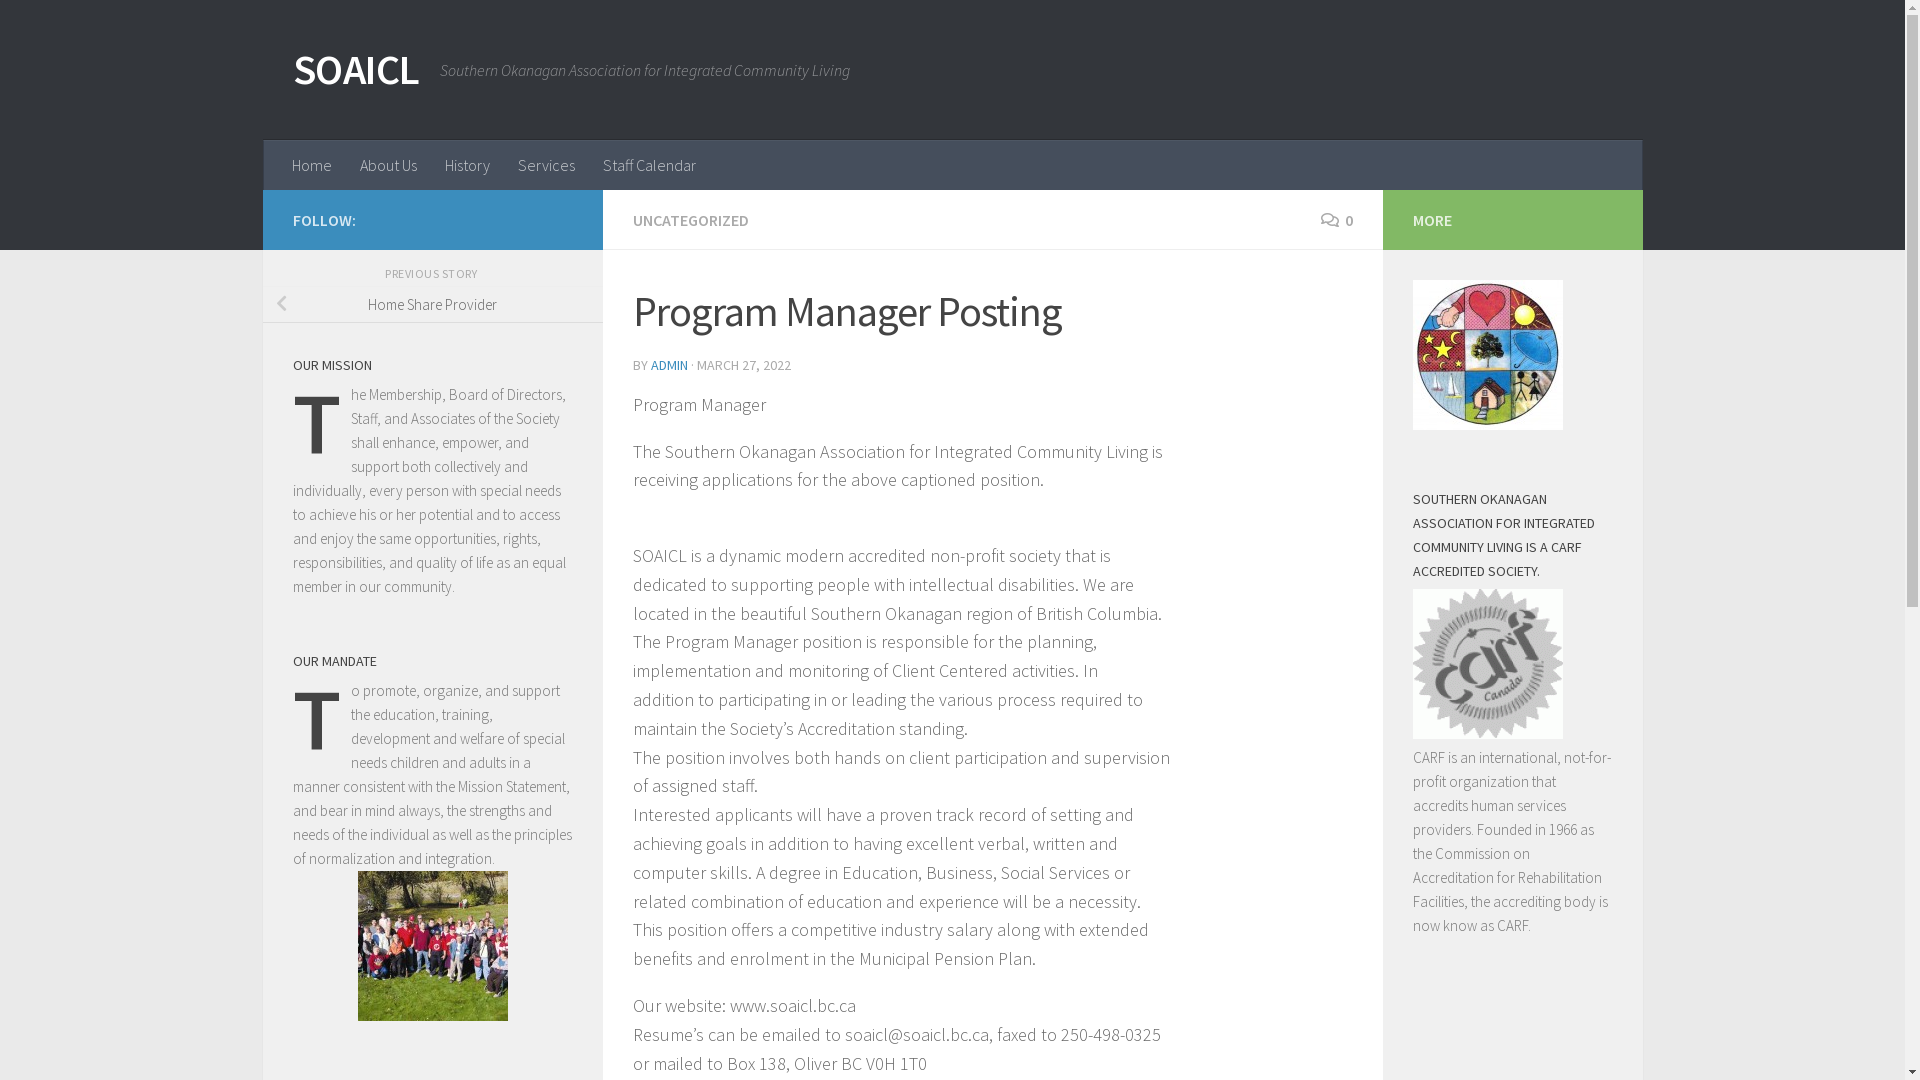  What do you see at coordinates (1336, 220) in the screenshot?
I see `0` at bounding box center [1336, 220].